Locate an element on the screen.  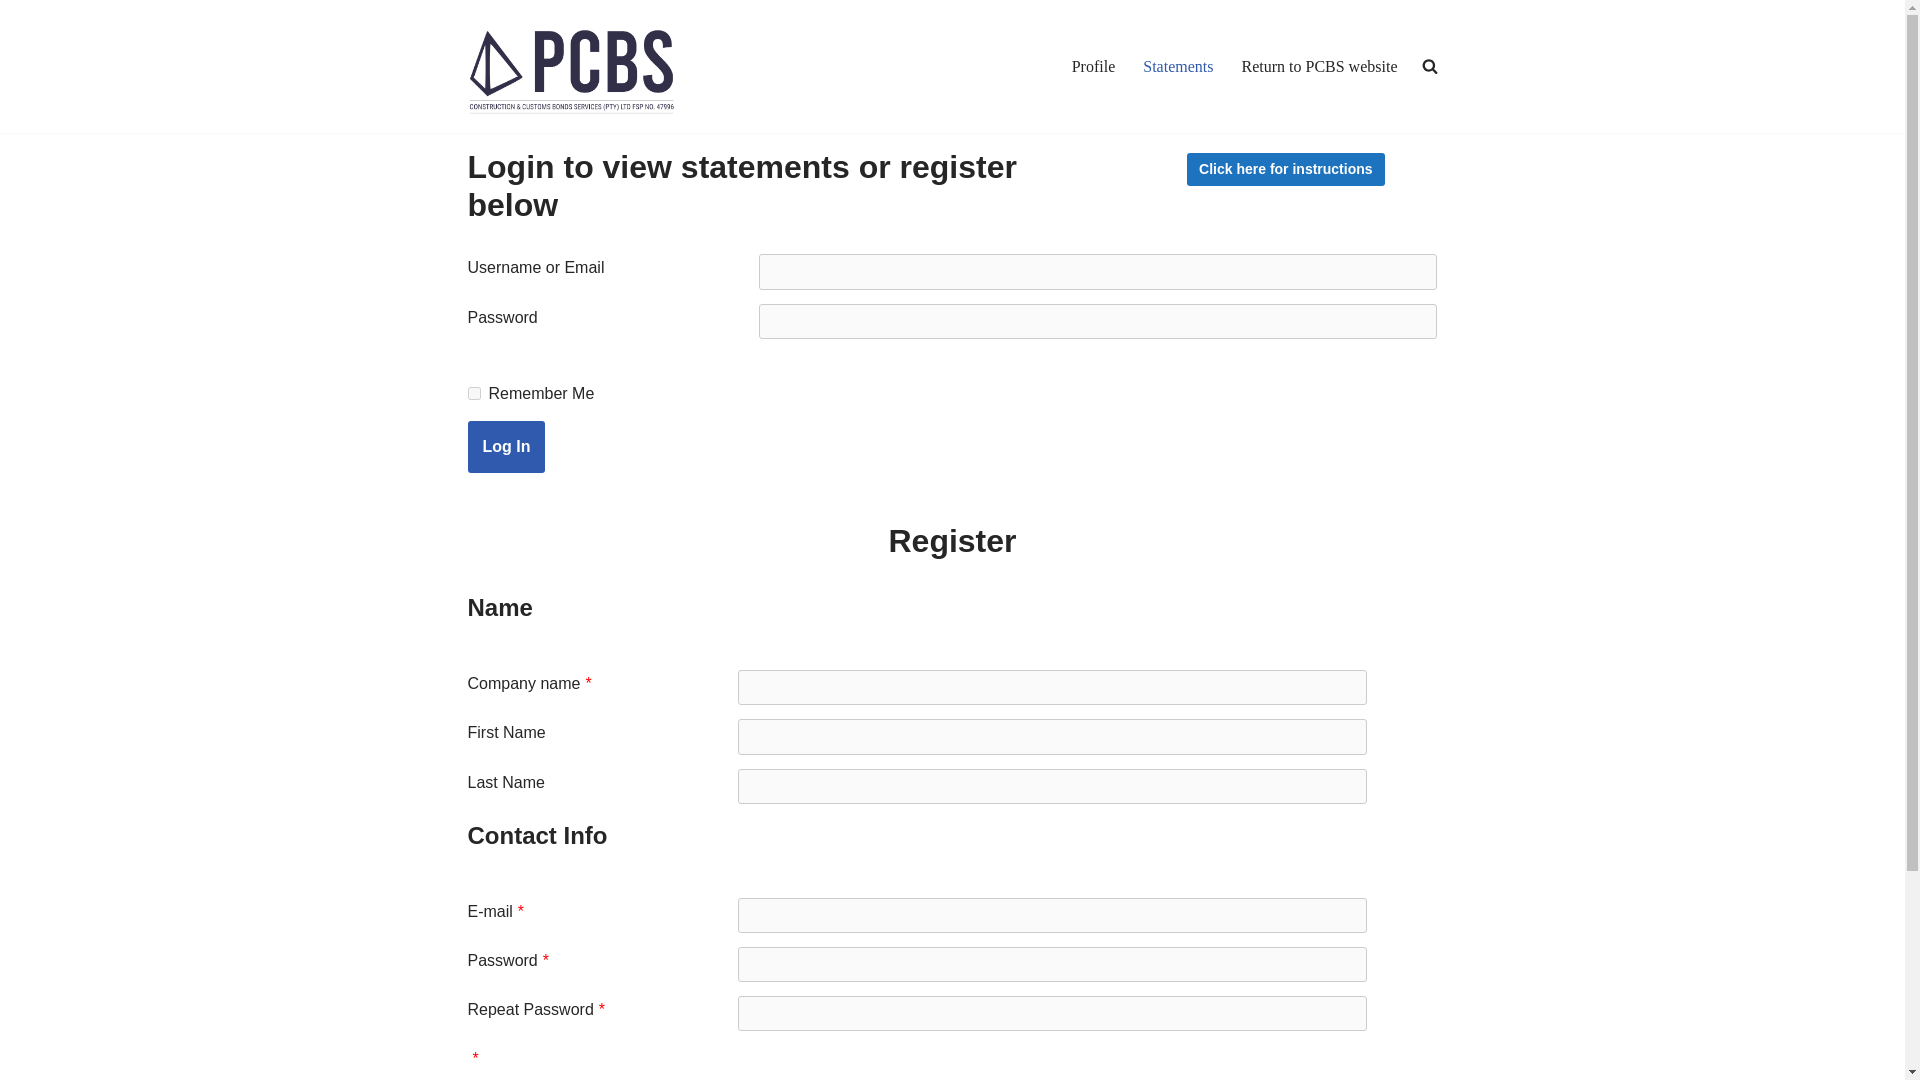
Click here for instructions is located at coordinates (1285, 169).